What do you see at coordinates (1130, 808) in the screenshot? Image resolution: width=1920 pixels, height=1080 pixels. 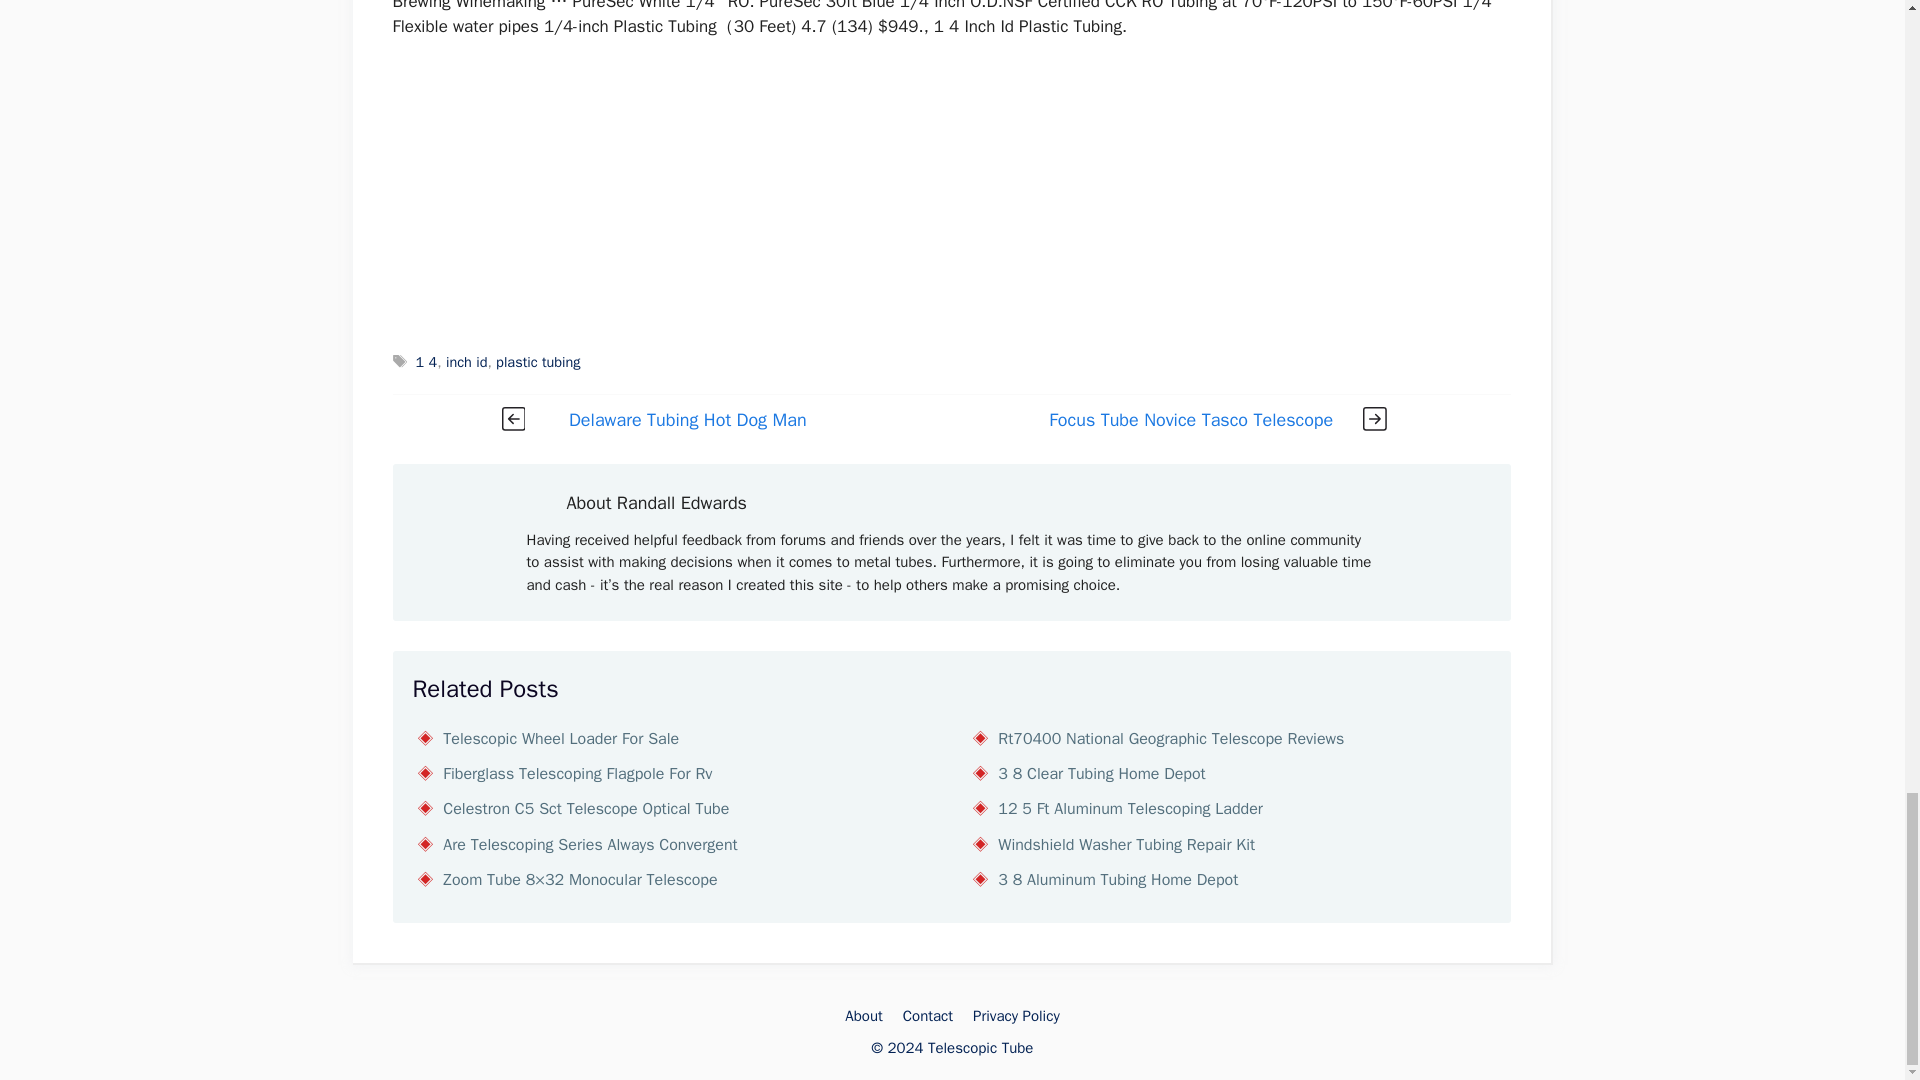 I see `12 5 Ft Aluminum Telescoping Ladder` at bounding box center [1130, 808].